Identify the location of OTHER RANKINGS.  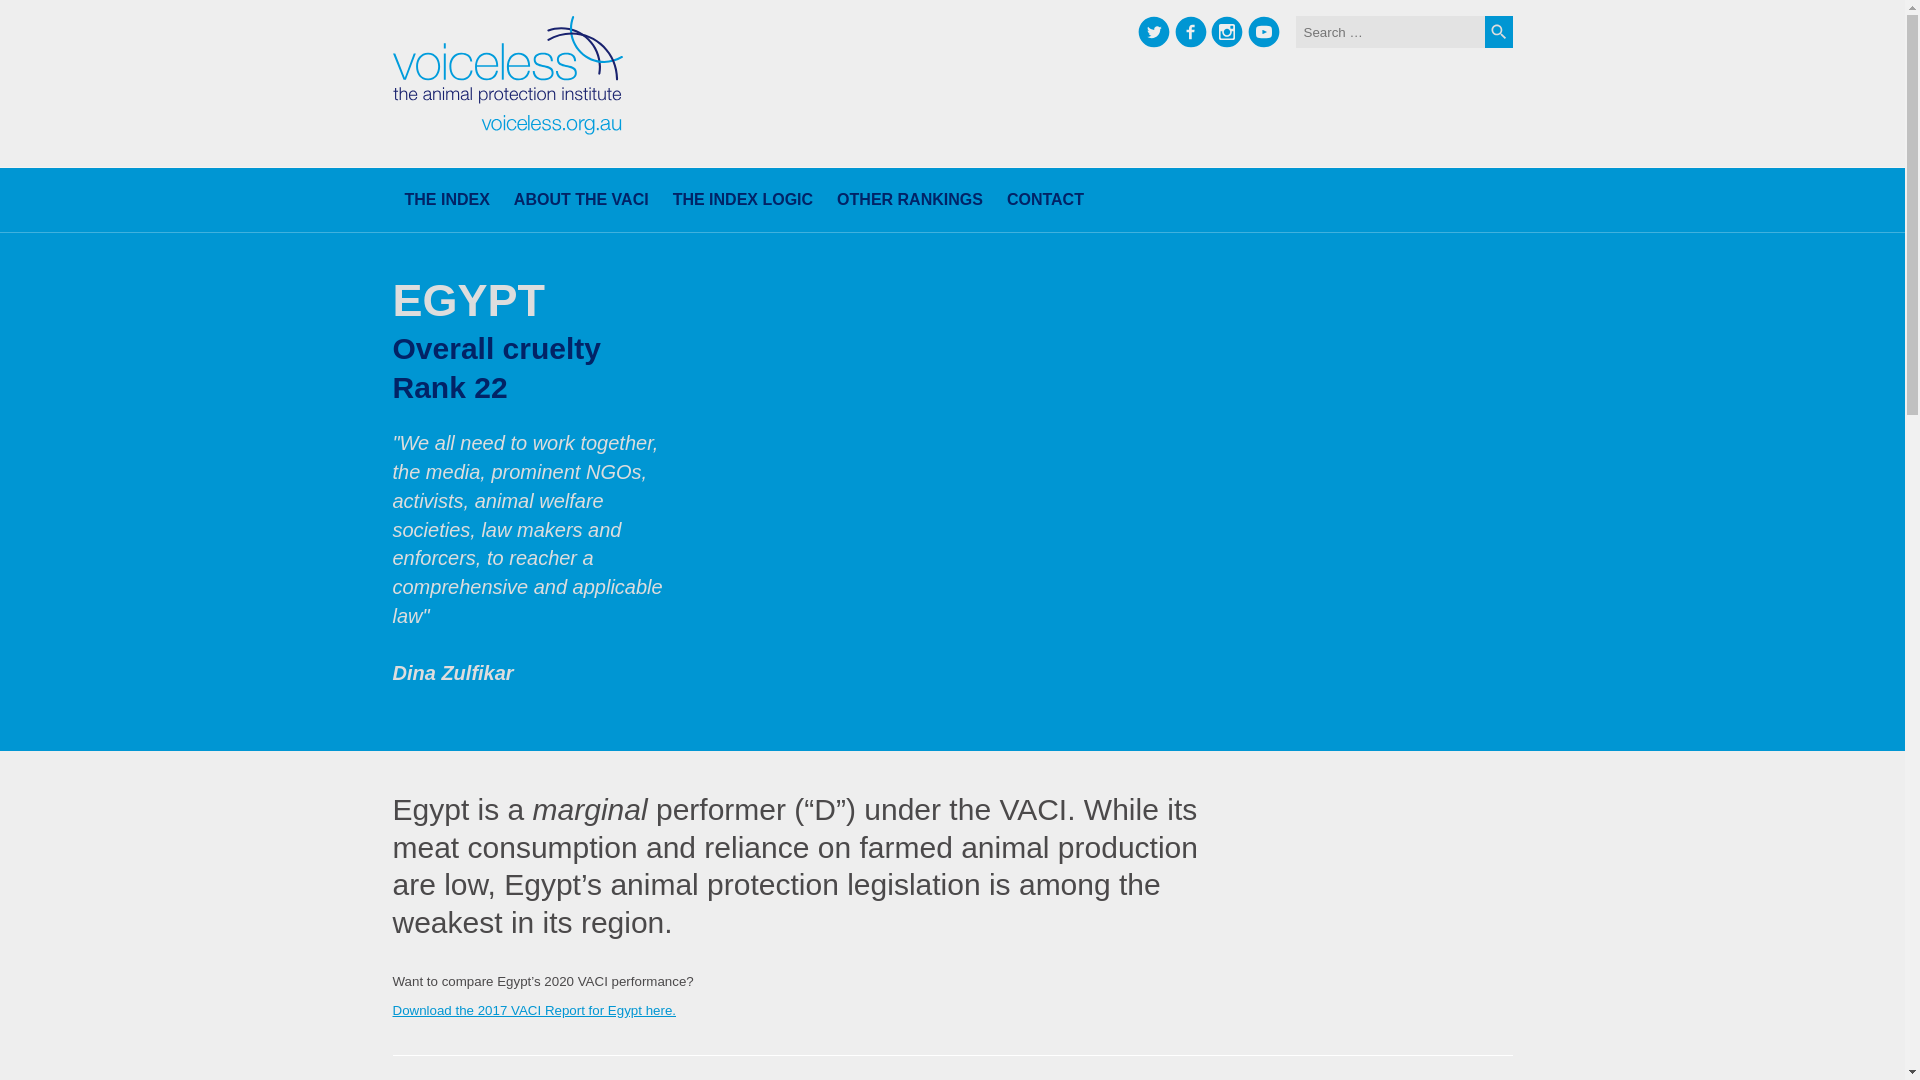
(910, 200).